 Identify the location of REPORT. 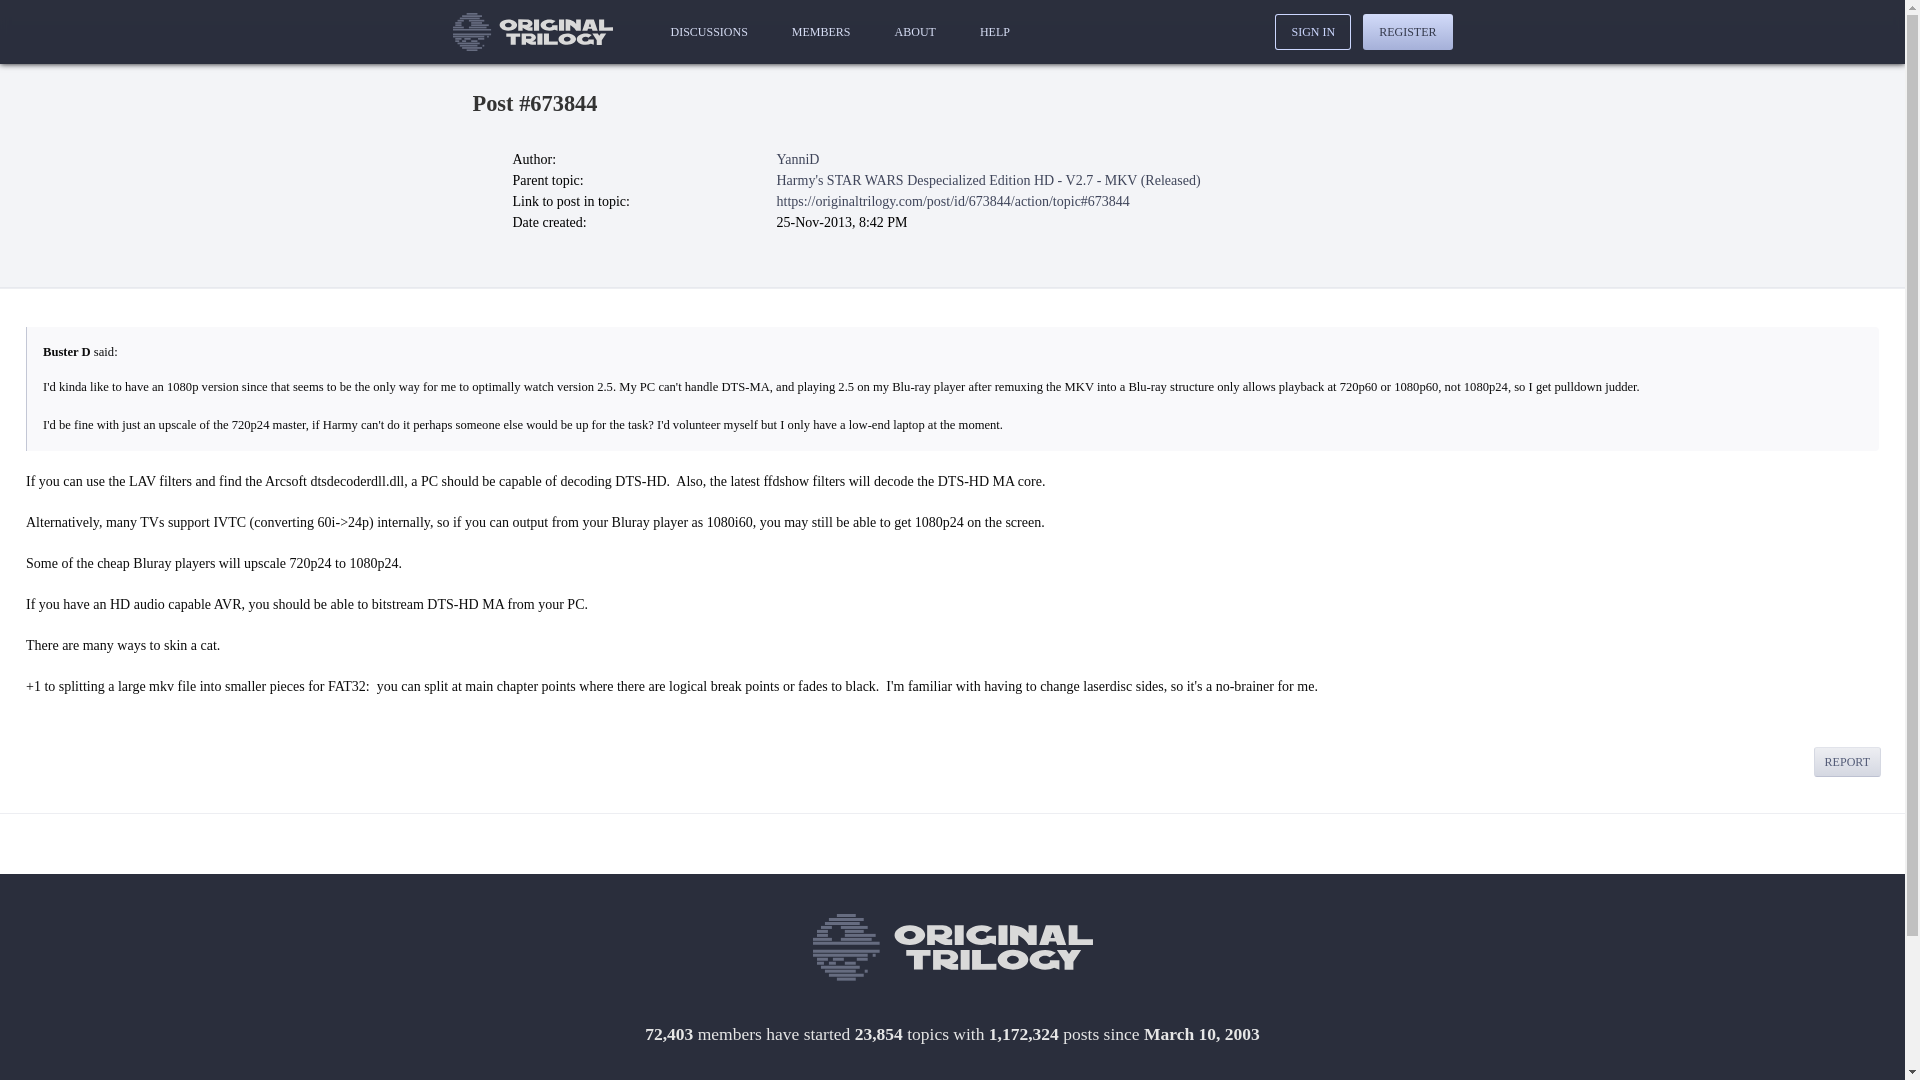
(1848, 762).